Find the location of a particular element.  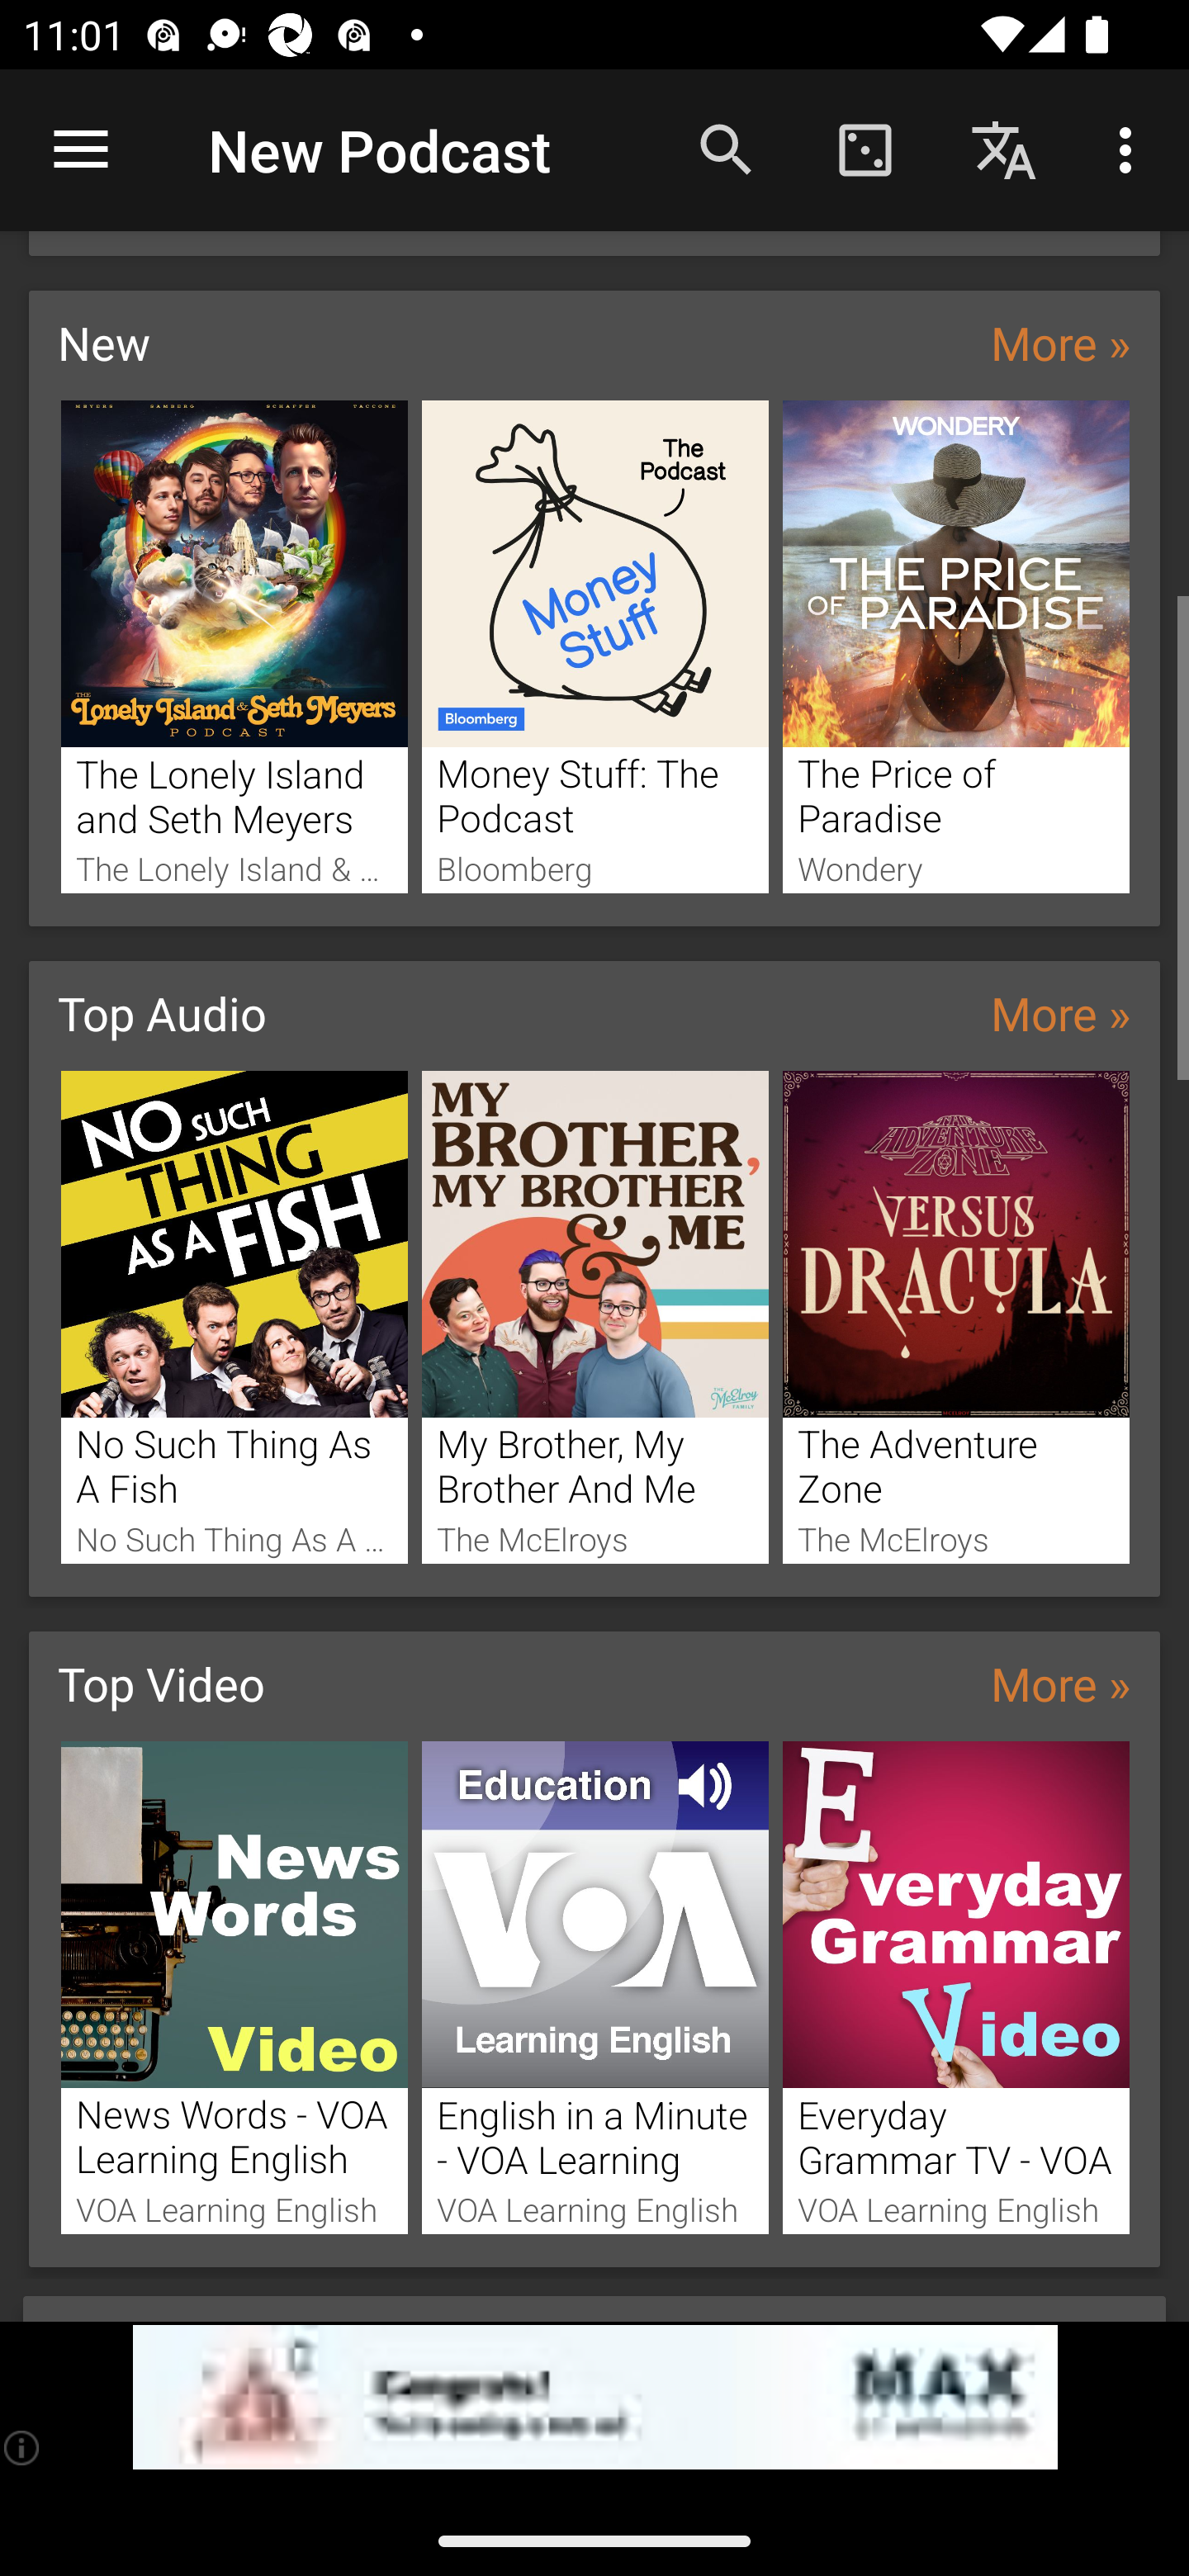

More options is located at coordinates (1131, 149).